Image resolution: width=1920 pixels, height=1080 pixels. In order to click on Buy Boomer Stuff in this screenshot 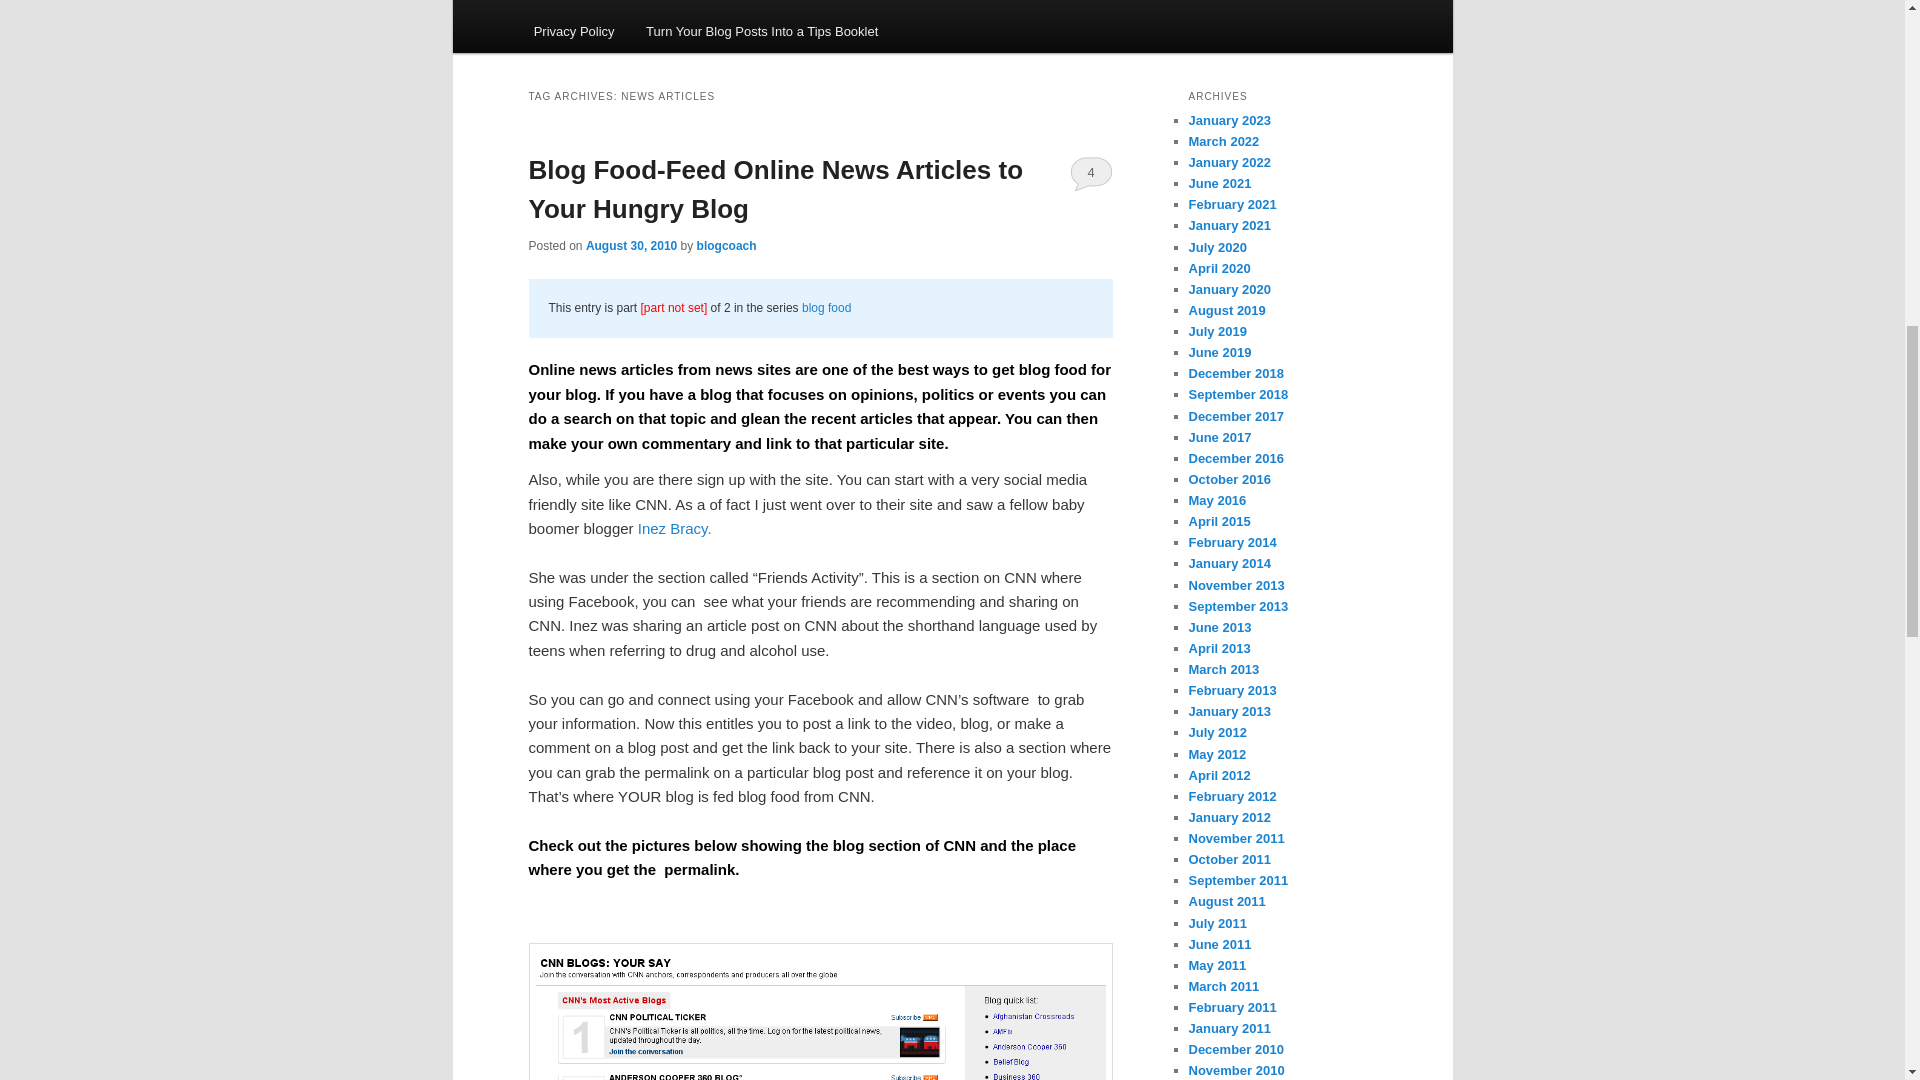, I will do `click(912, 4)`.